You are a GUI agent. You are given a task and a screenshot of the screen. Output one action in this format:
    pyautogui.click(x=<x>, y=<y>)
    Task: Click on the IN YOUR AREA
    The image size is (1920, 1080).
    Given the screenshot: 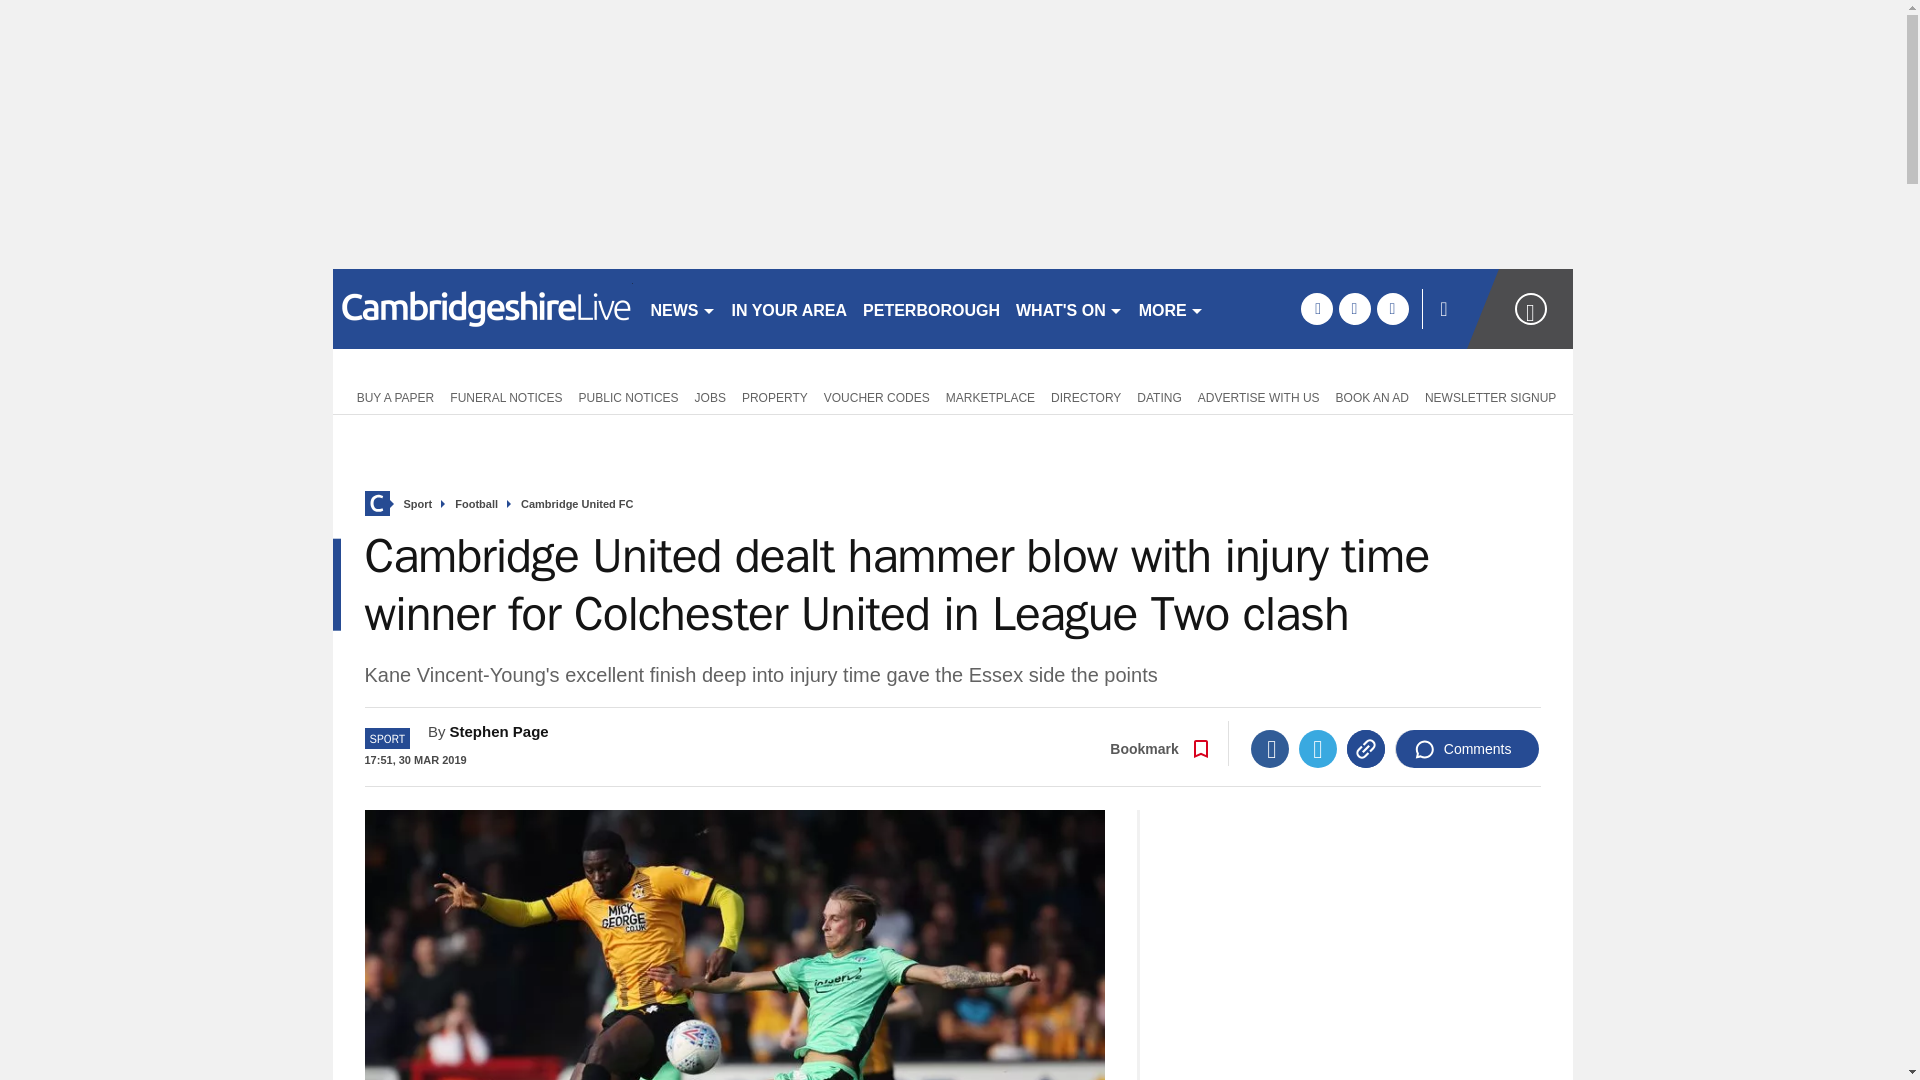 What is the action you would take?
    pyautogui.click(x=790, y=308)
    